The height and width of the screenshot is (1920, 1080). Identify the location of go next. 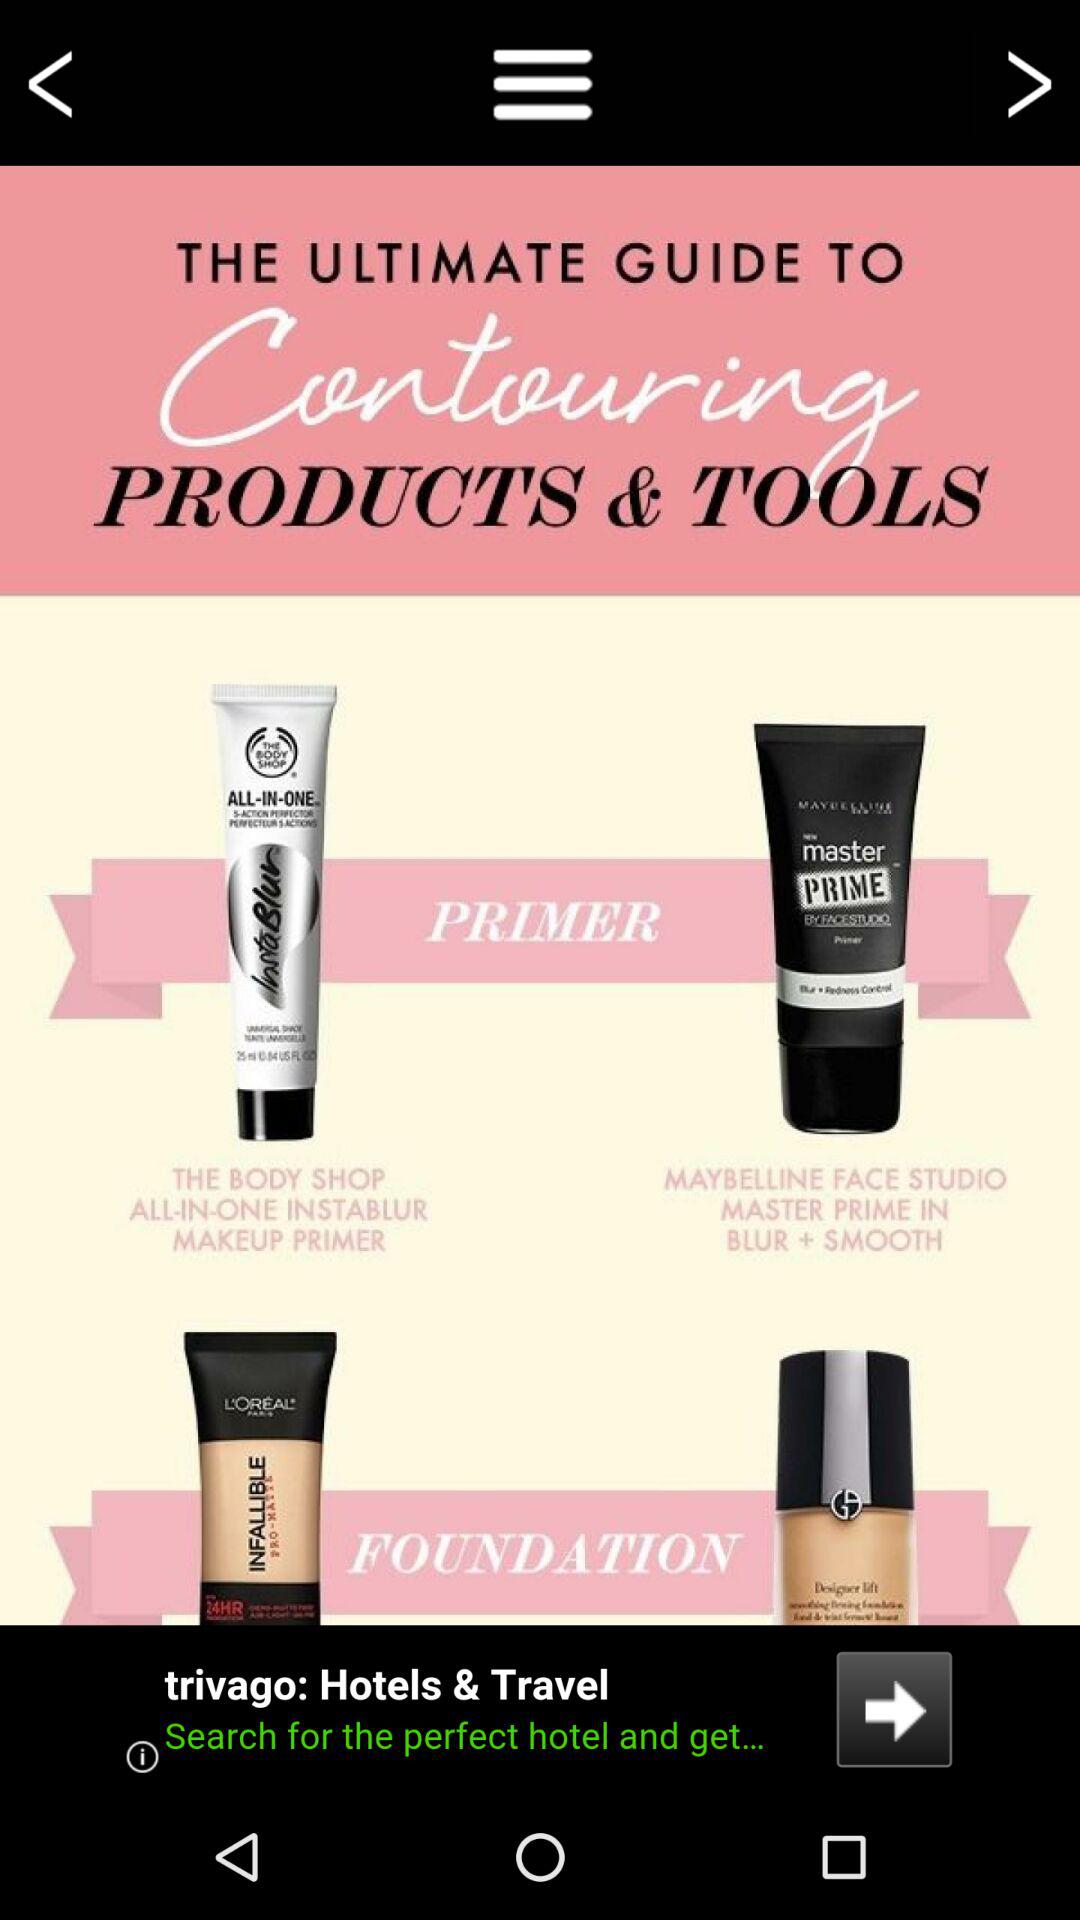
(1026, 82).